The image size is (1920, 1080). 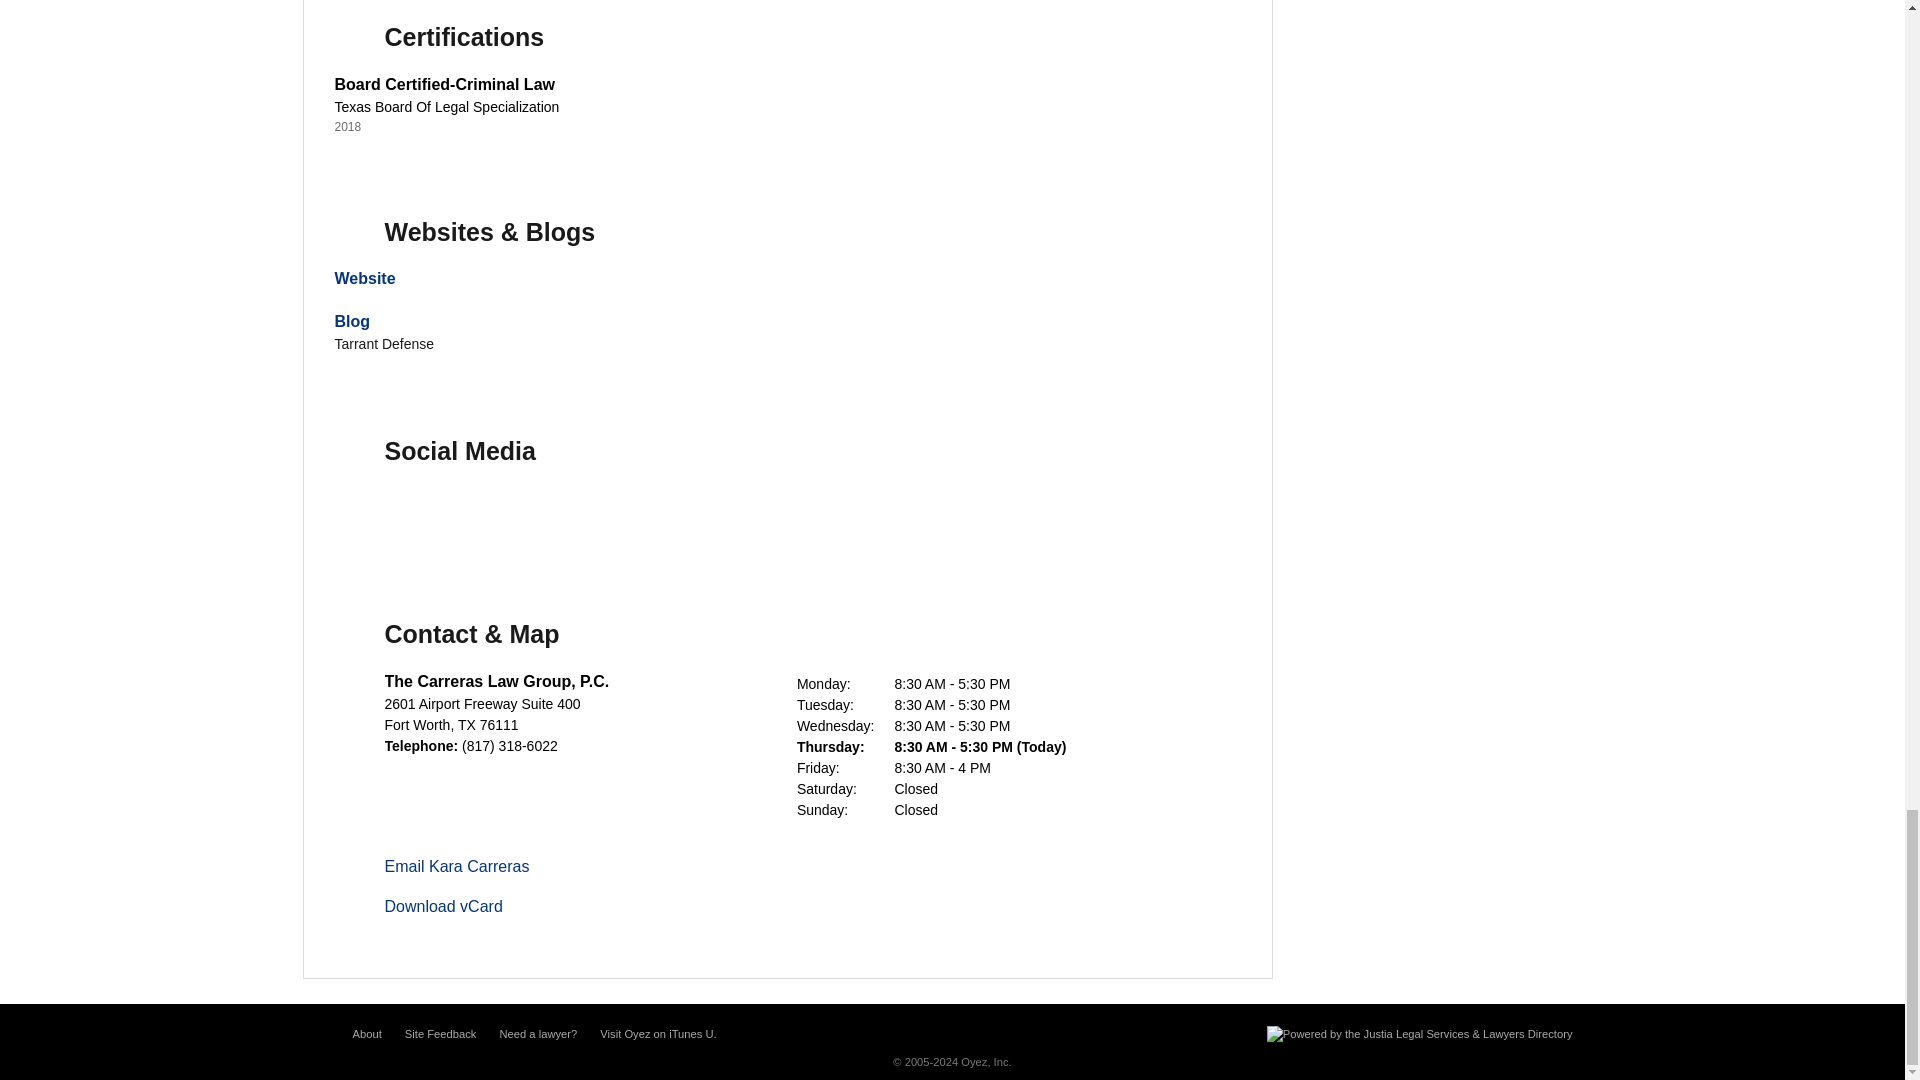 I want to click on Justia Profile, so click(x=504, y=516).